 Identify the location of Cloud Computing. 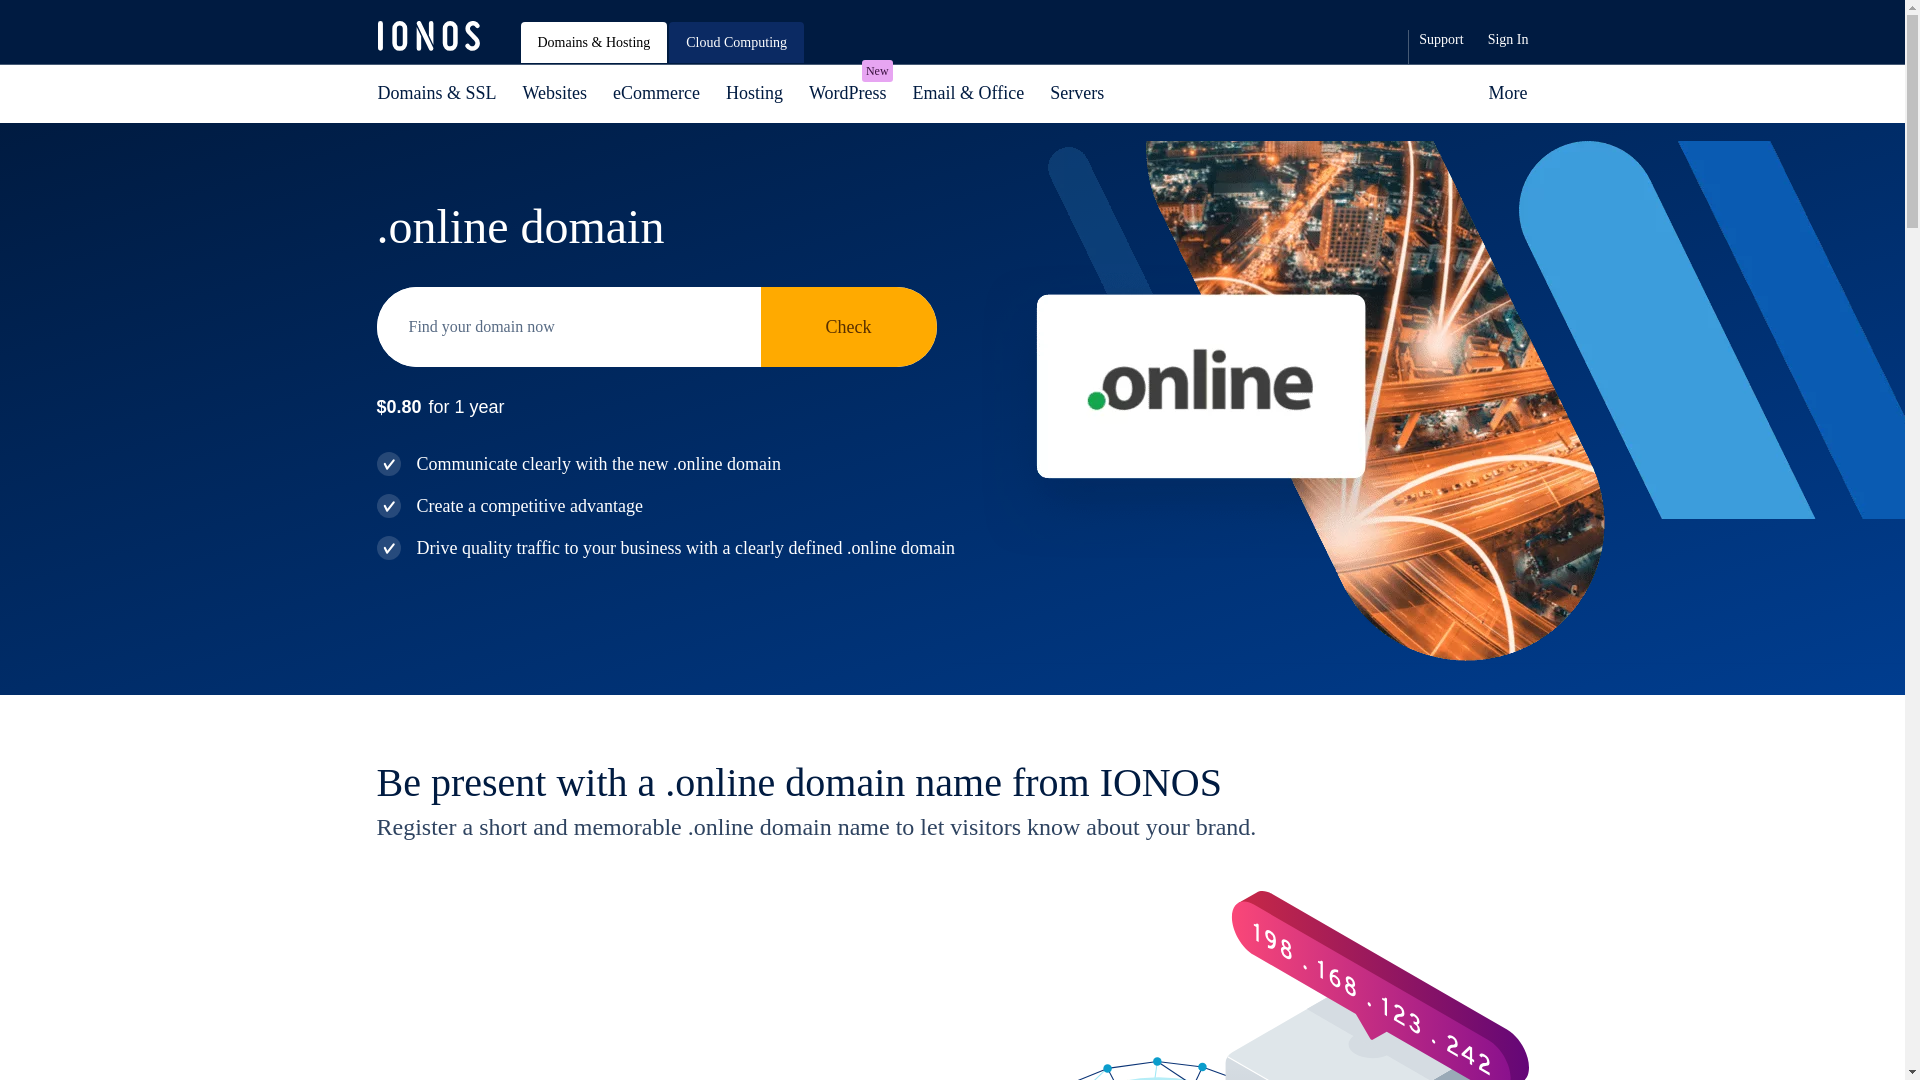
(736, 42).